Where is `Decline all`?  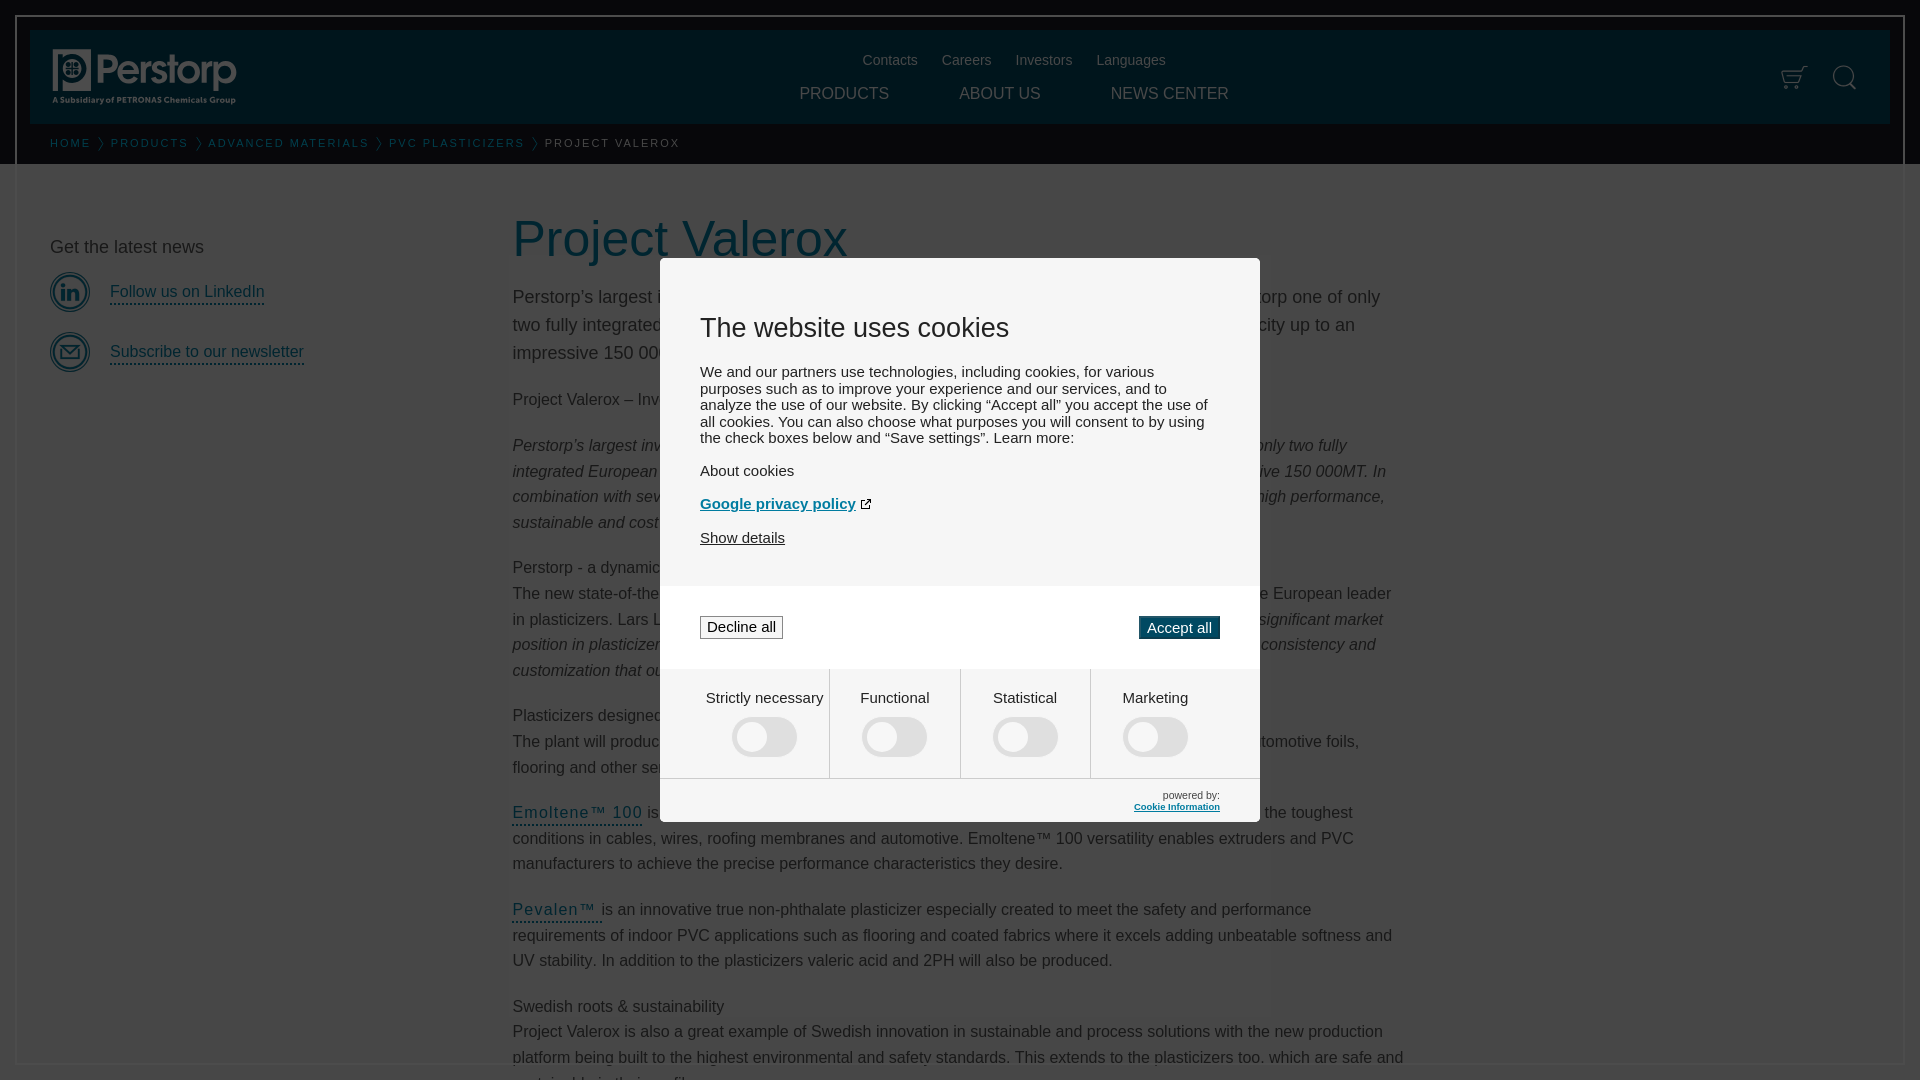 Decline all is located at coordinates (742, 627).